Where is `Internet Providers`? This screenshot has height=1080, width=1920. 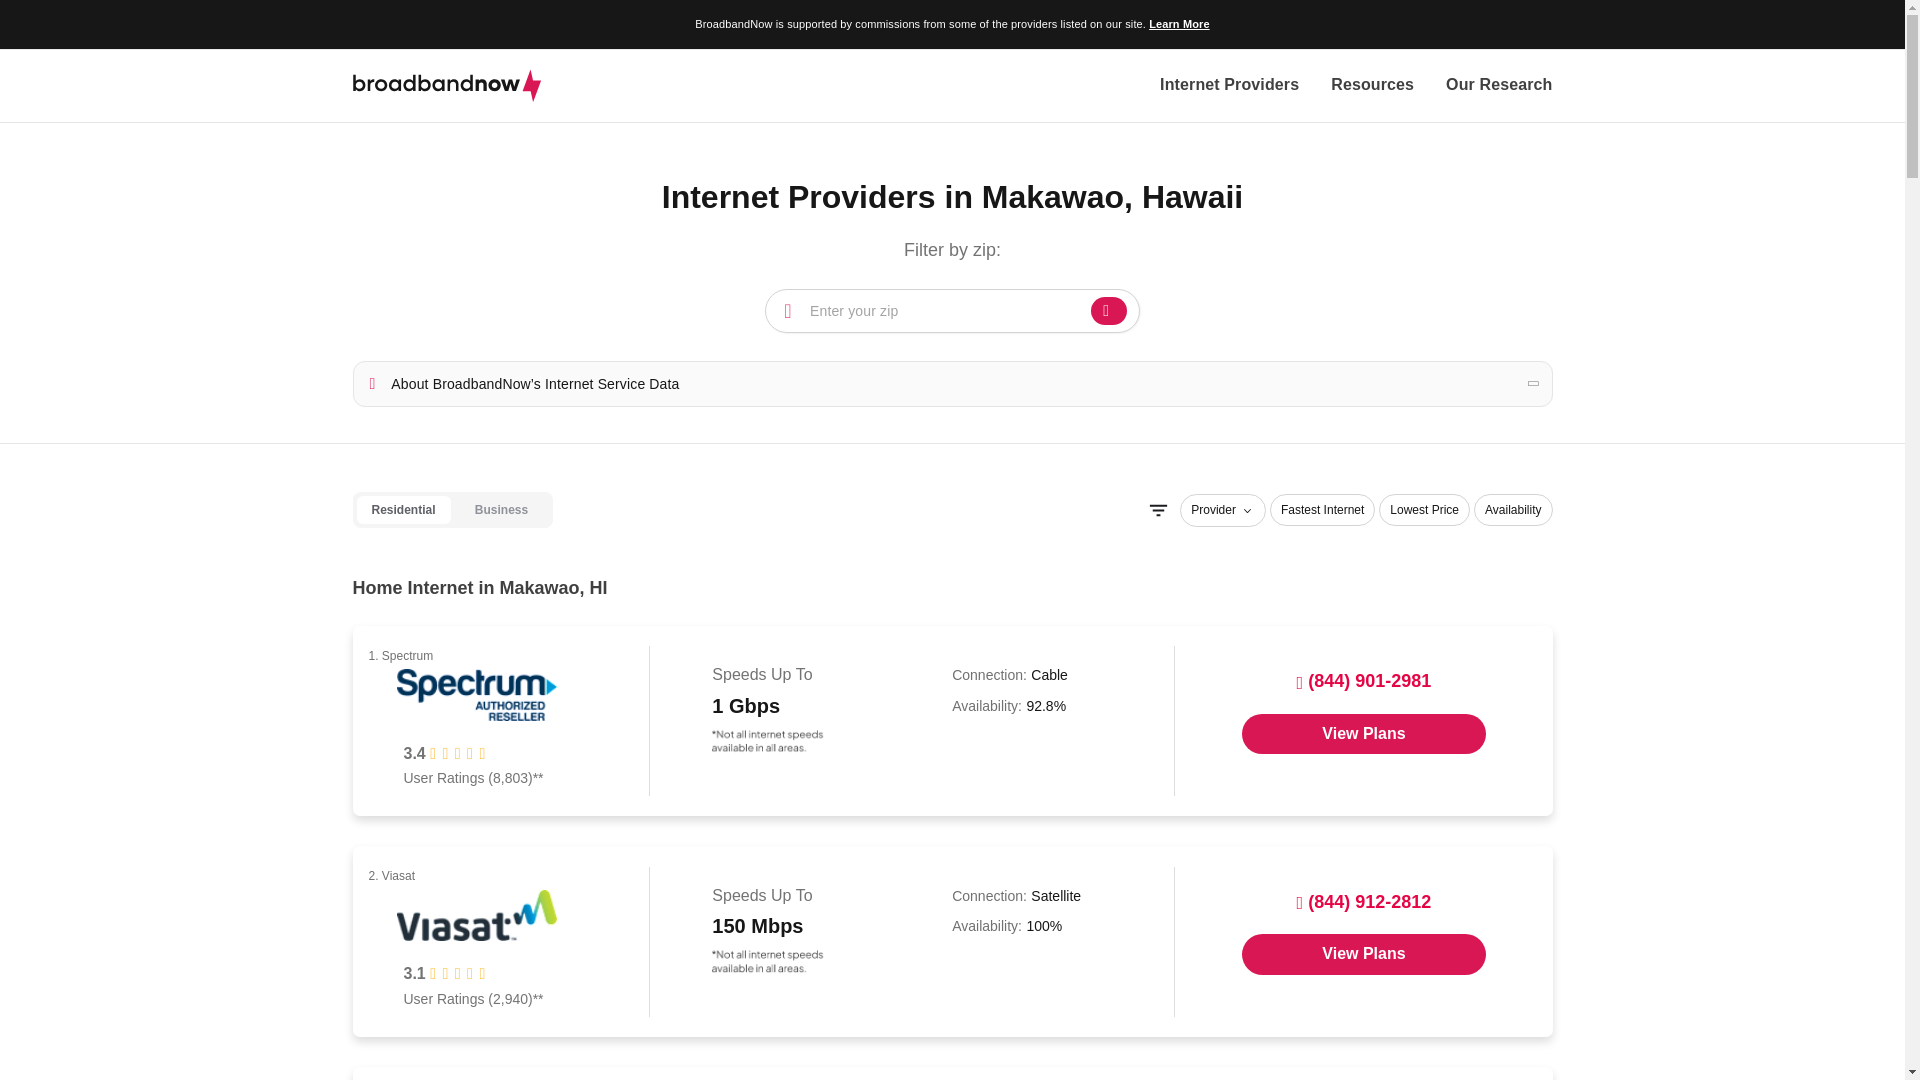
Internet Providers is located at coordinates (1229, 86).